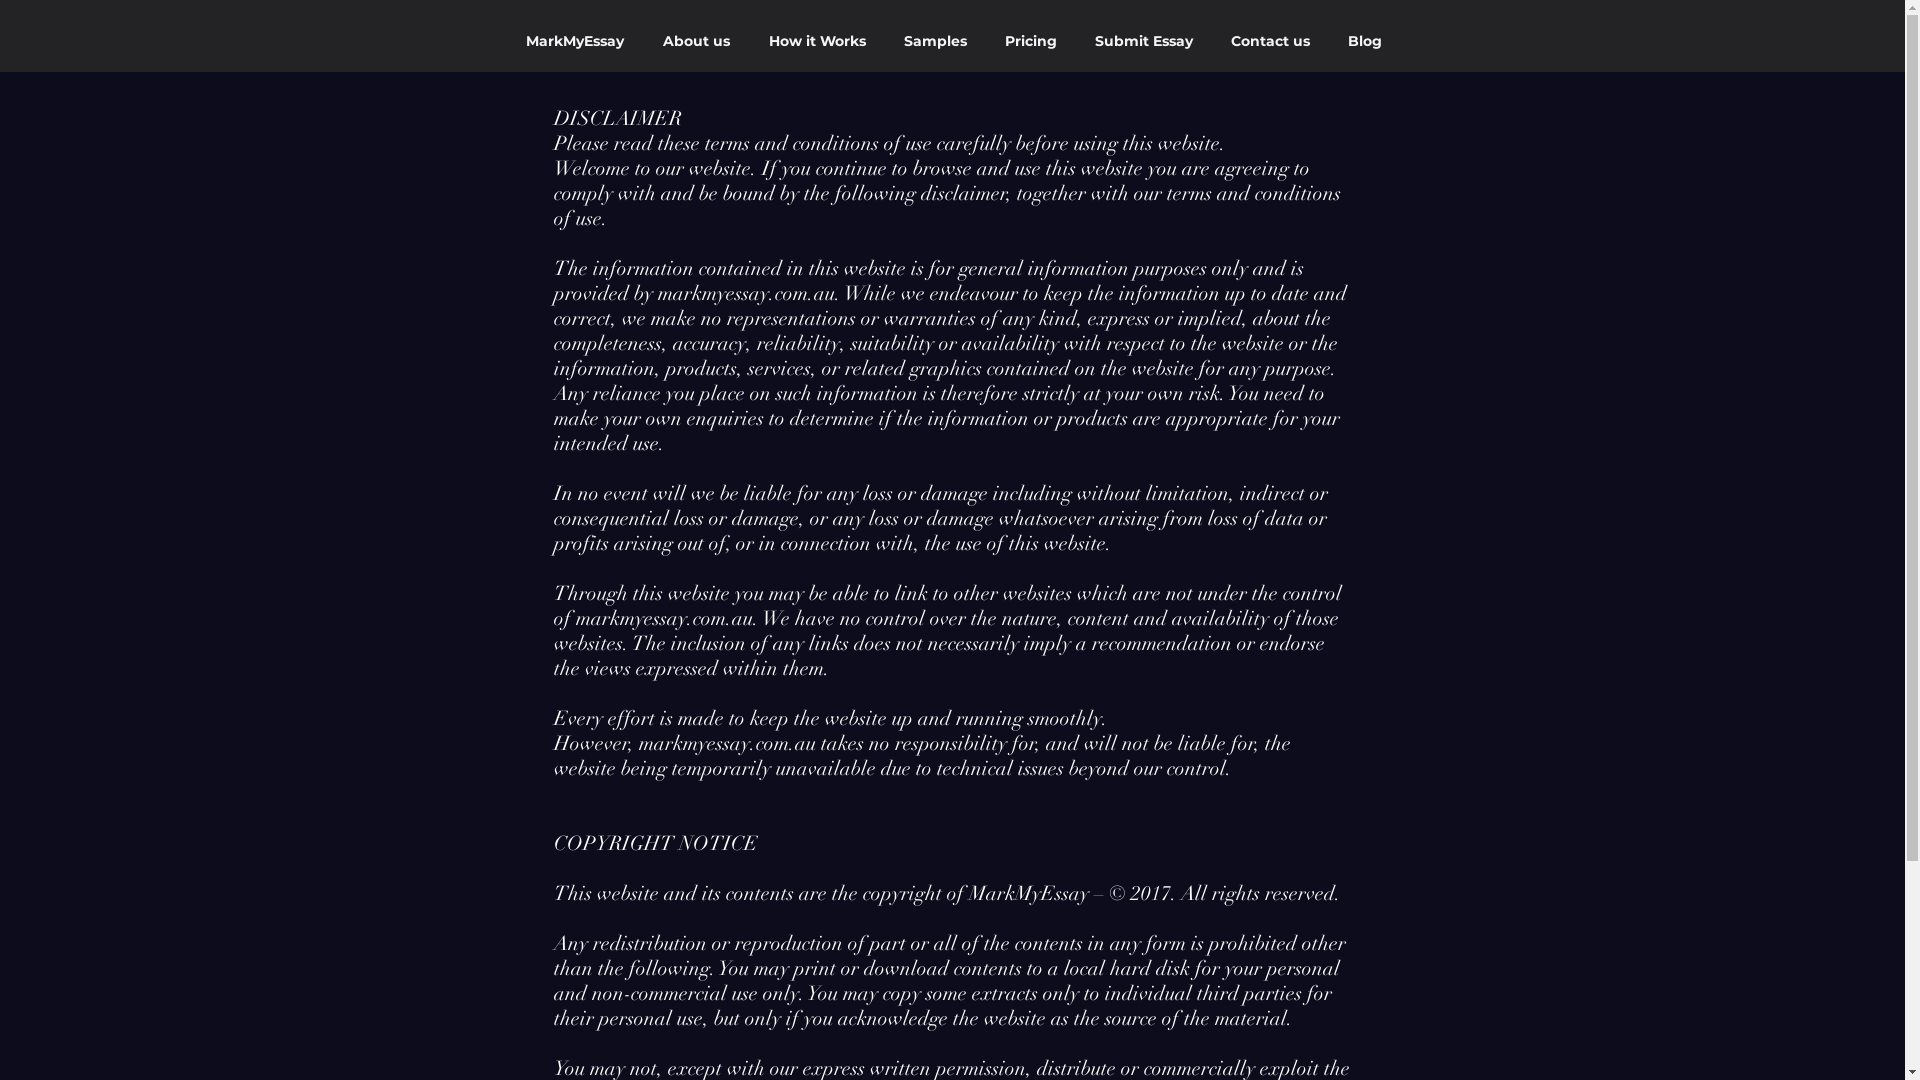 Image resolution: width=1920 pixels, height=1080 pixels. I want to click on Contact us, so click(1270, 41).